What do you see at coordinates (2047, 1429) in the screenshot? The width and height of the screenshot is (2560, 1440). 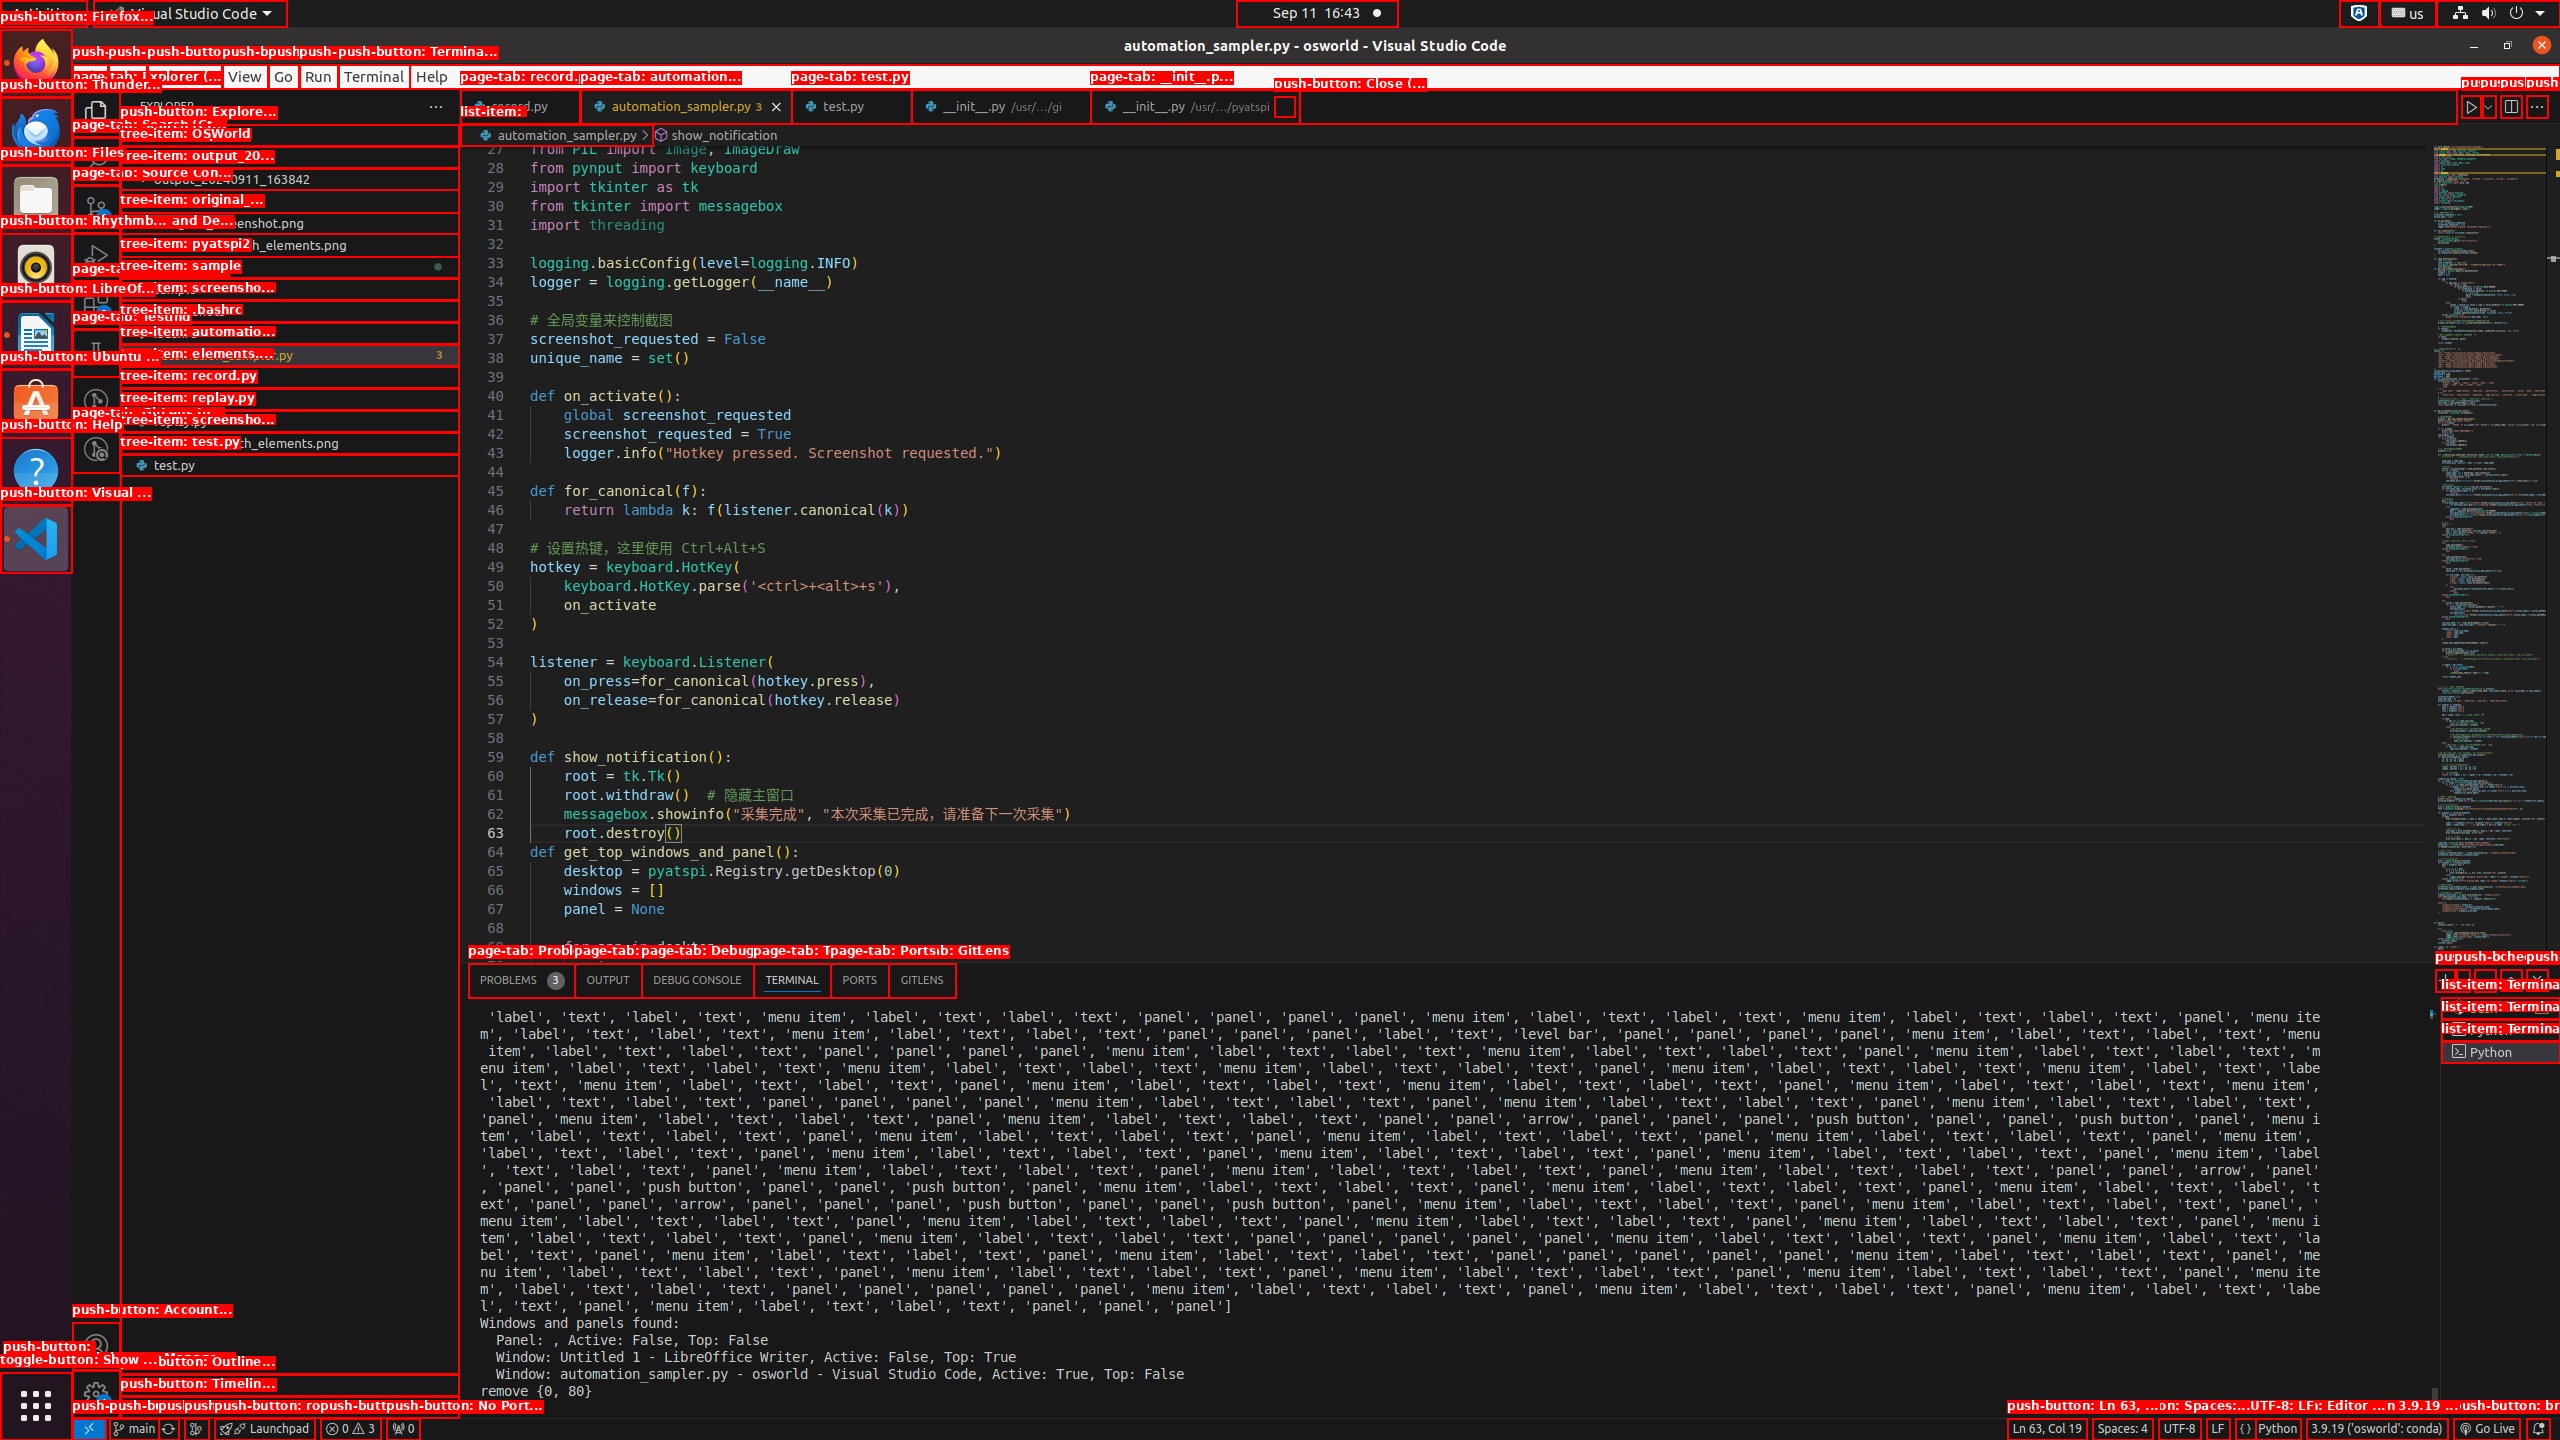 I see `Ln 63, Col 19` at bounding box center [2047, 1429].